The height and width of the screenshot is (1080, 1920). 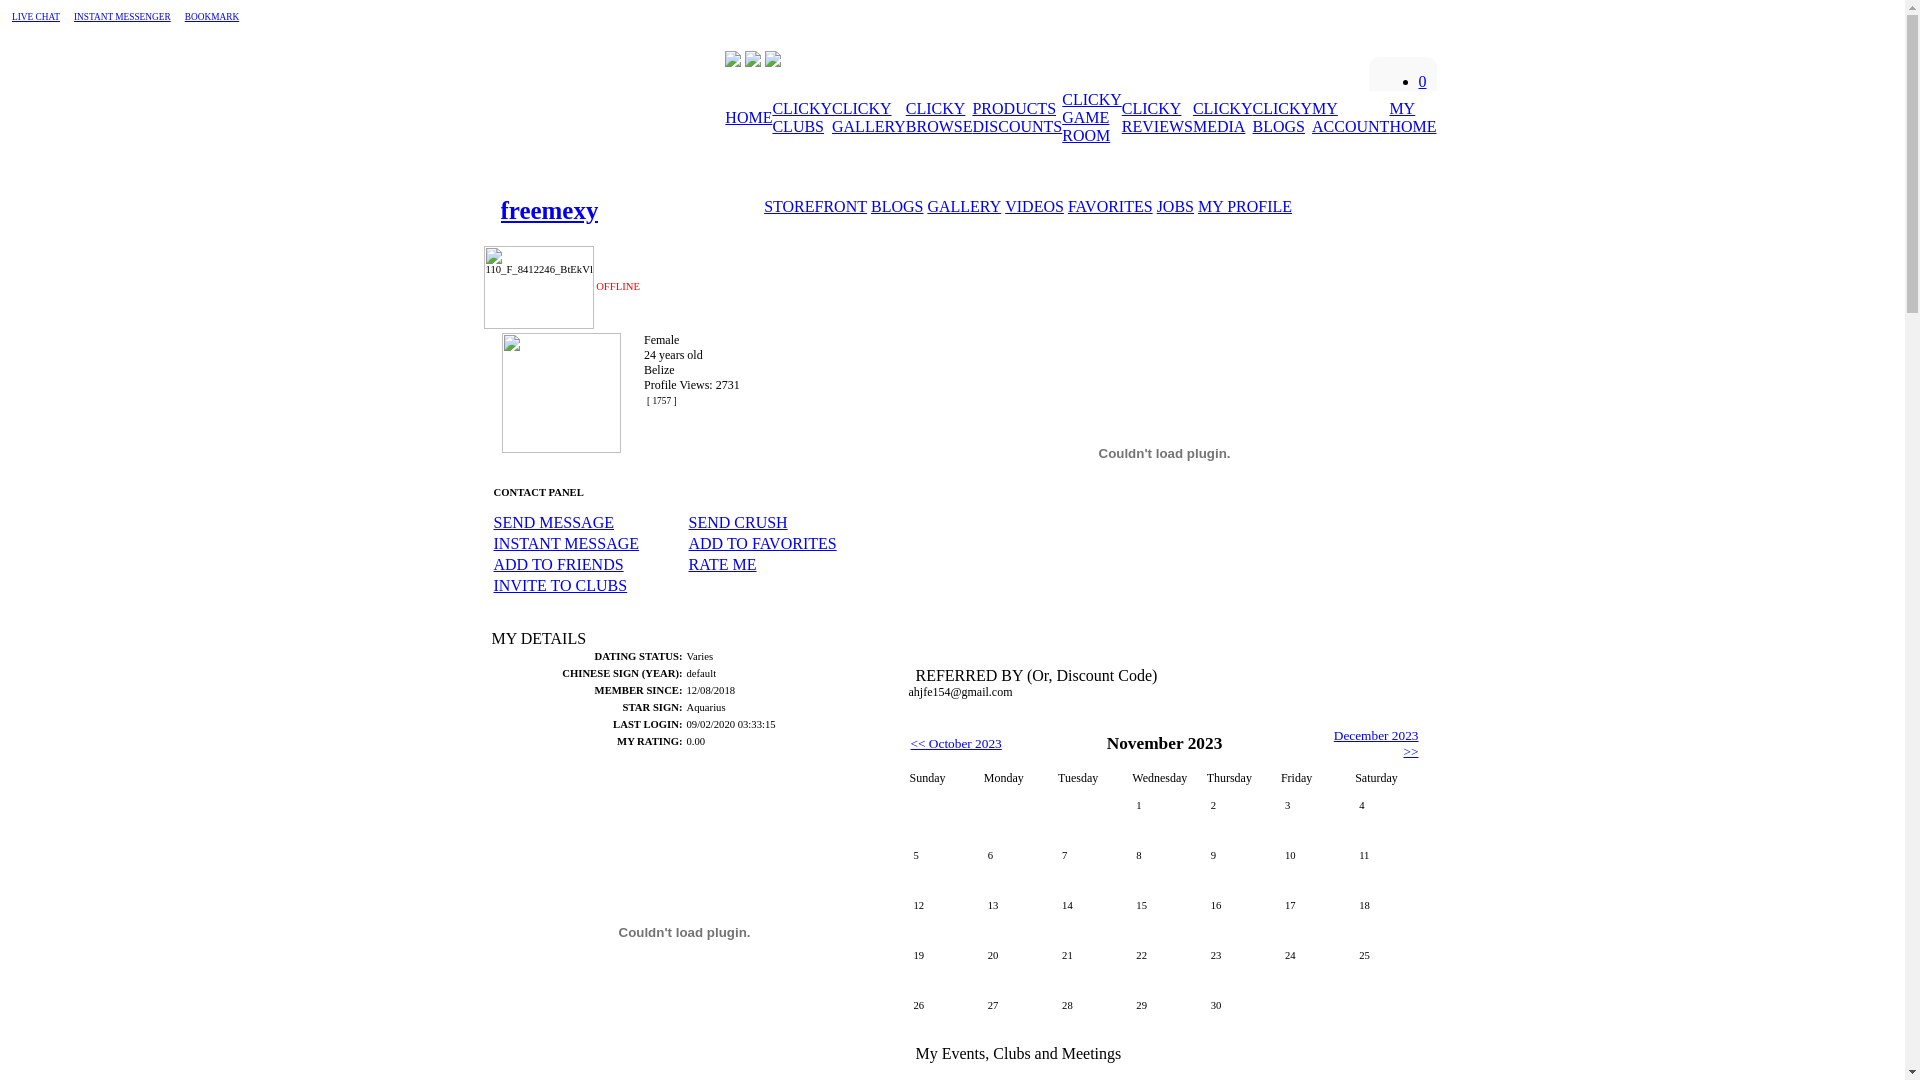 What do you see at coordinates (1110, 207) in the screenshot?
I see `FAVORITES` at bounding box center [1110, 207].